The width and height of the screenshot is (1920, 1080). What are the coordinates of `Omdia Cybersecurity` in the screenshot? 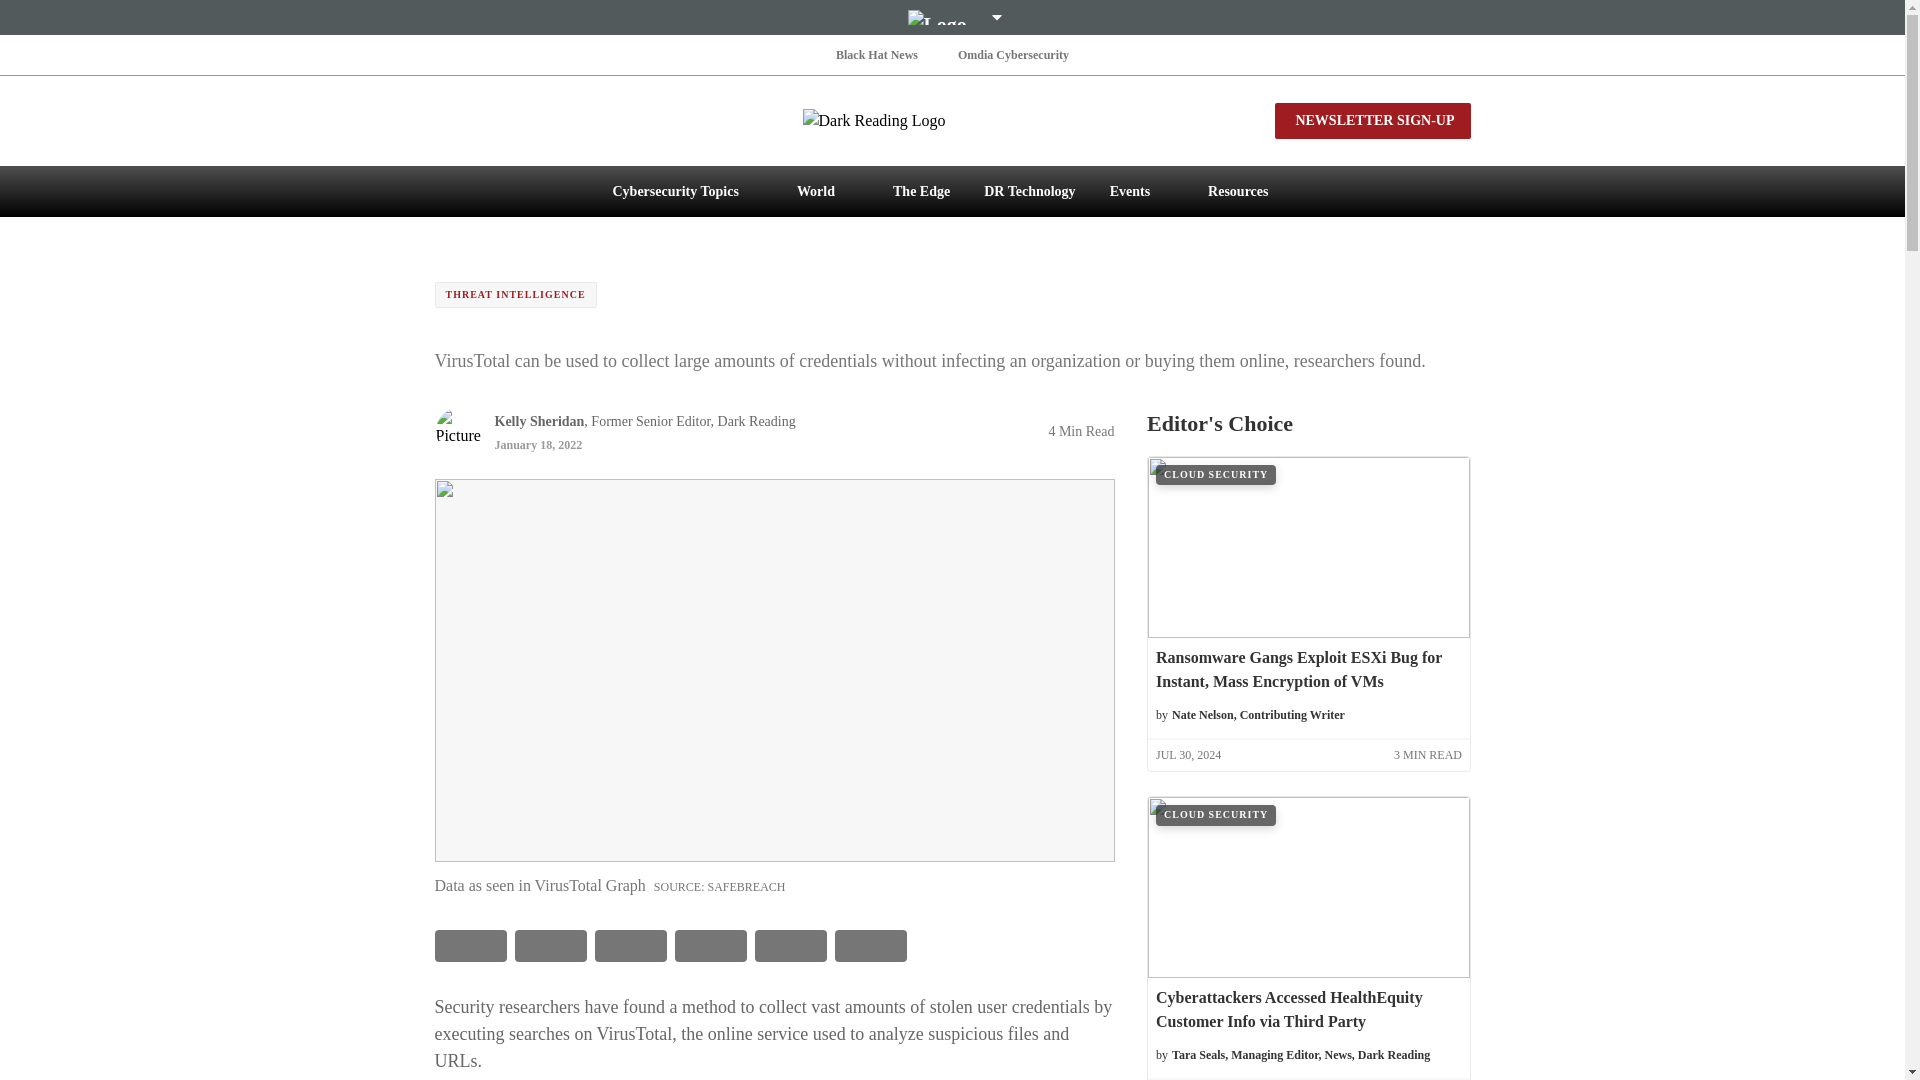 It's located at (1014, 54).